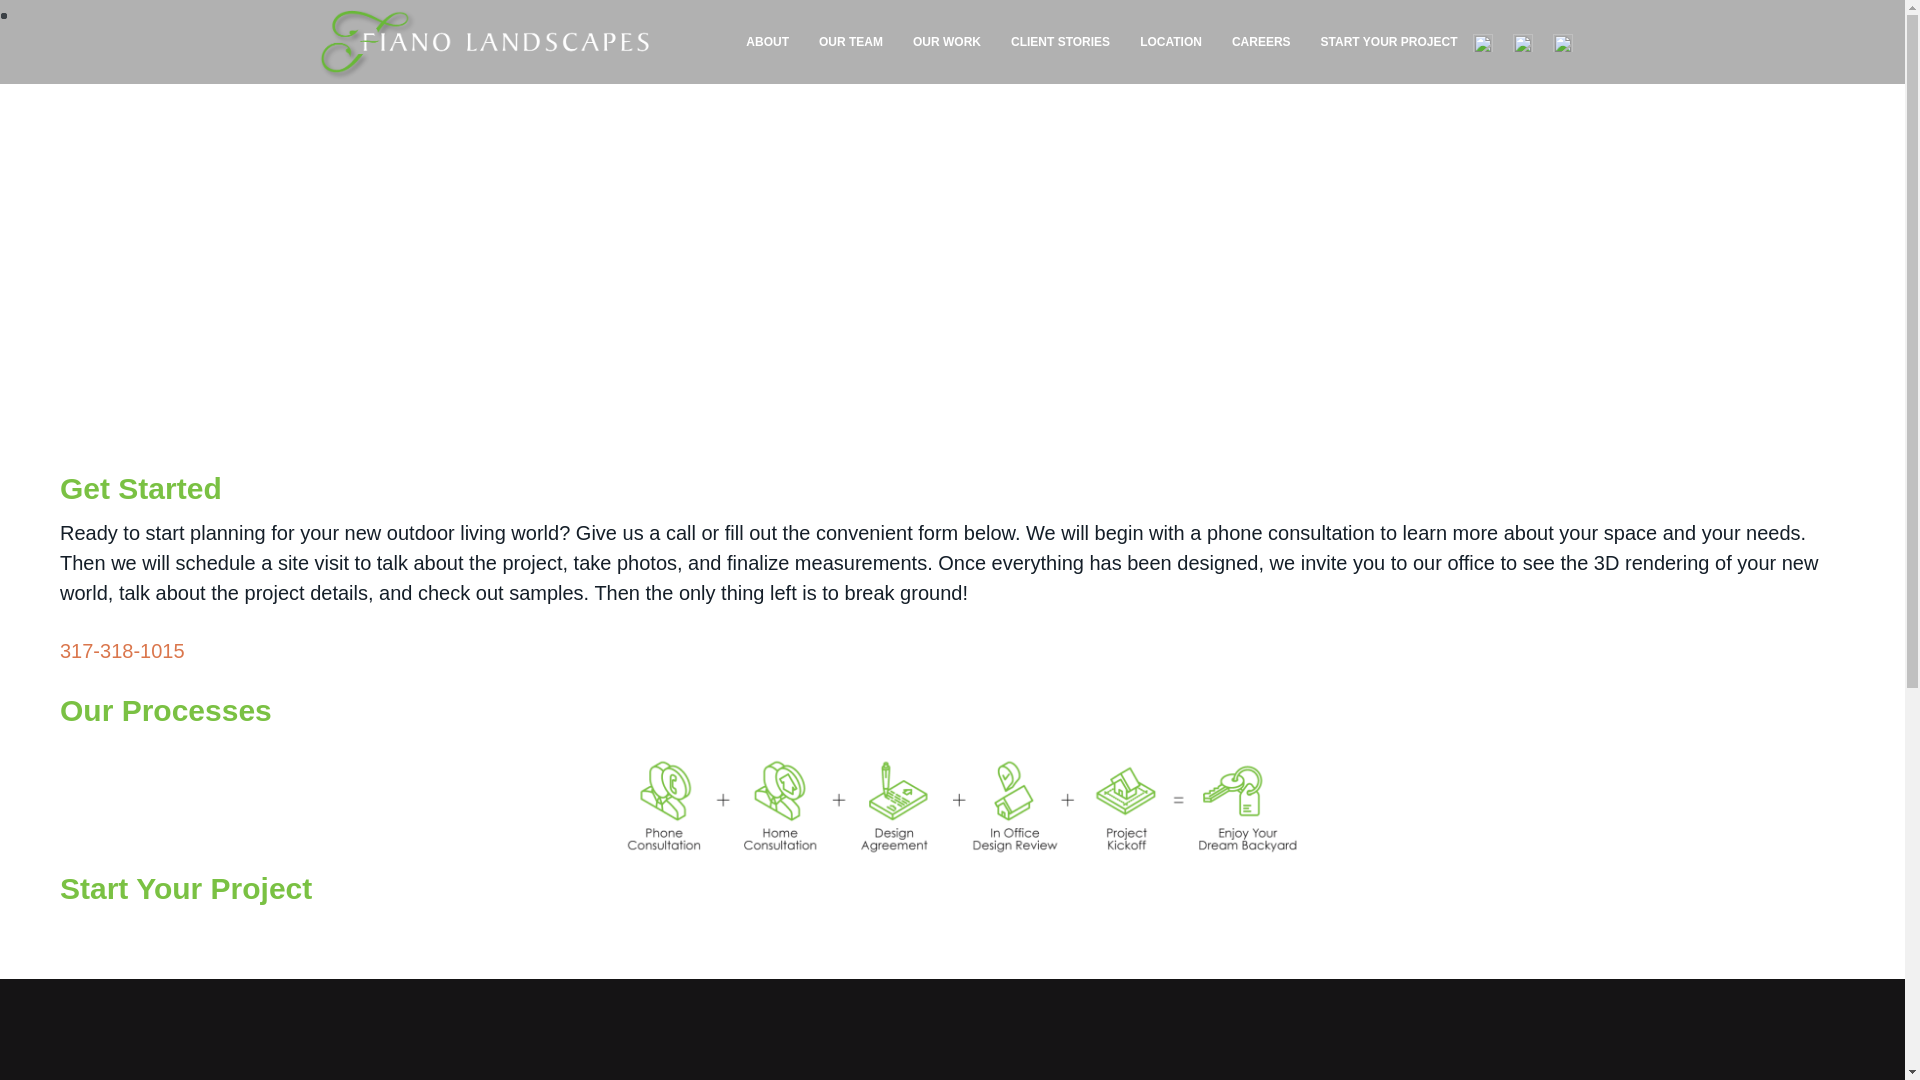  I want to click on 317-318-1015, so click(122, 651).